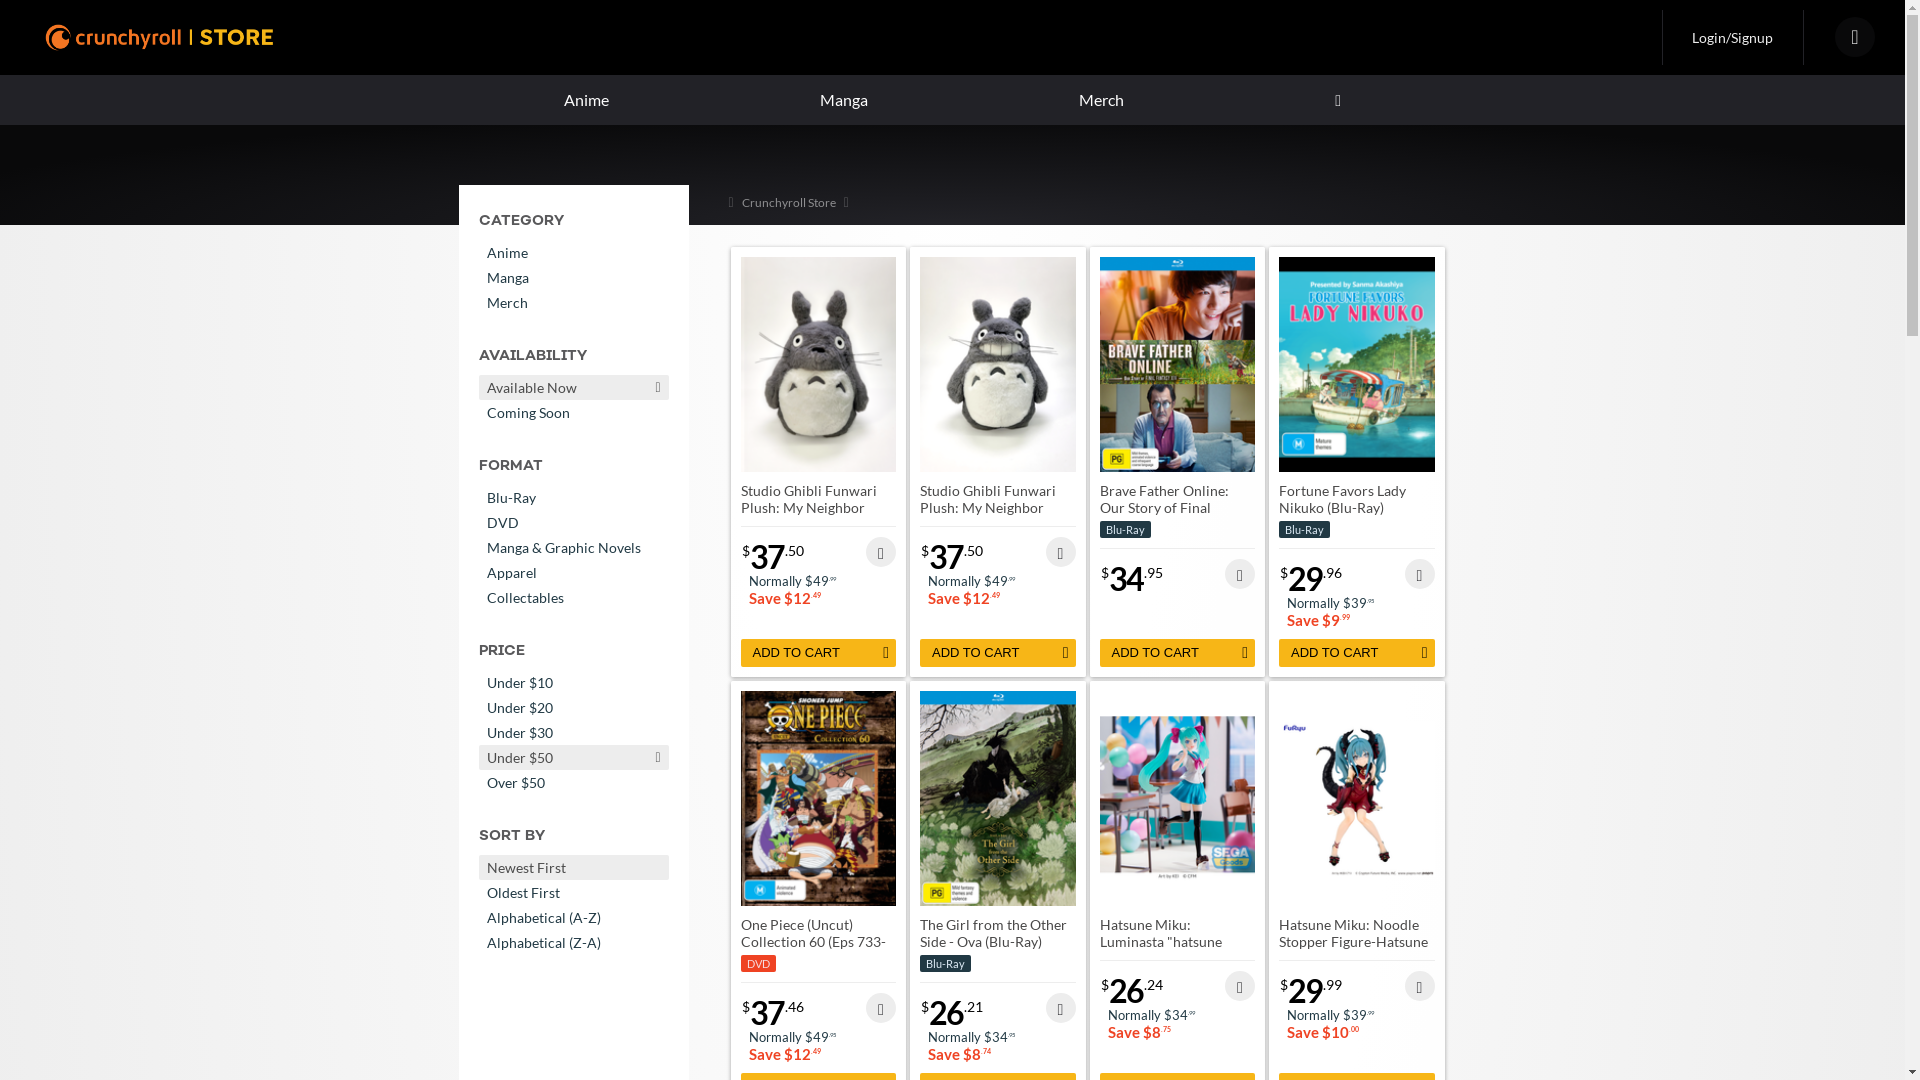  What do you see at coordinates (573, 278) in the screenshot?
I see `Manga` at bounding box center [573, 278].